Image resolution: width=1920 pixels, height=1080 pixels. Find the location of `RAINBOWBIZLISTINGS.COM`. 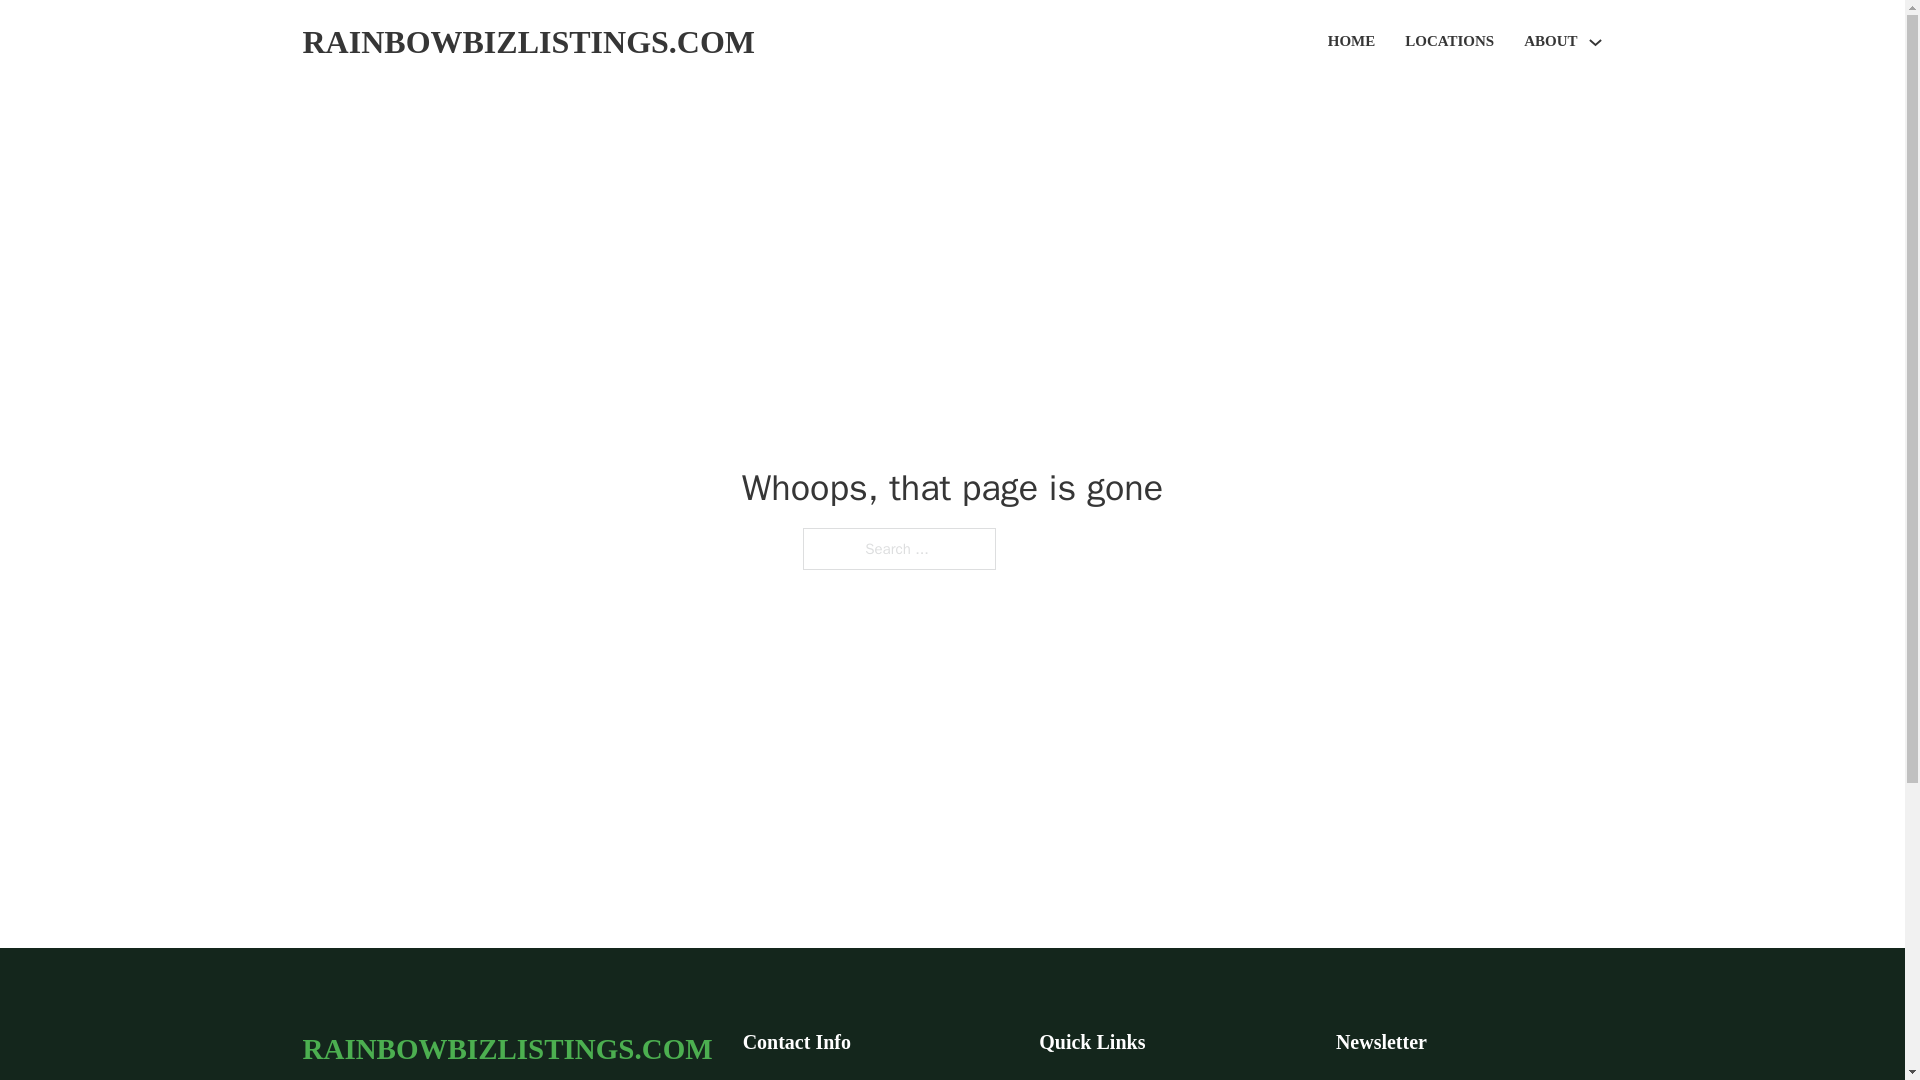

RAINBOWBIZLISTINGS.COM is located at coordinates (528, 42).